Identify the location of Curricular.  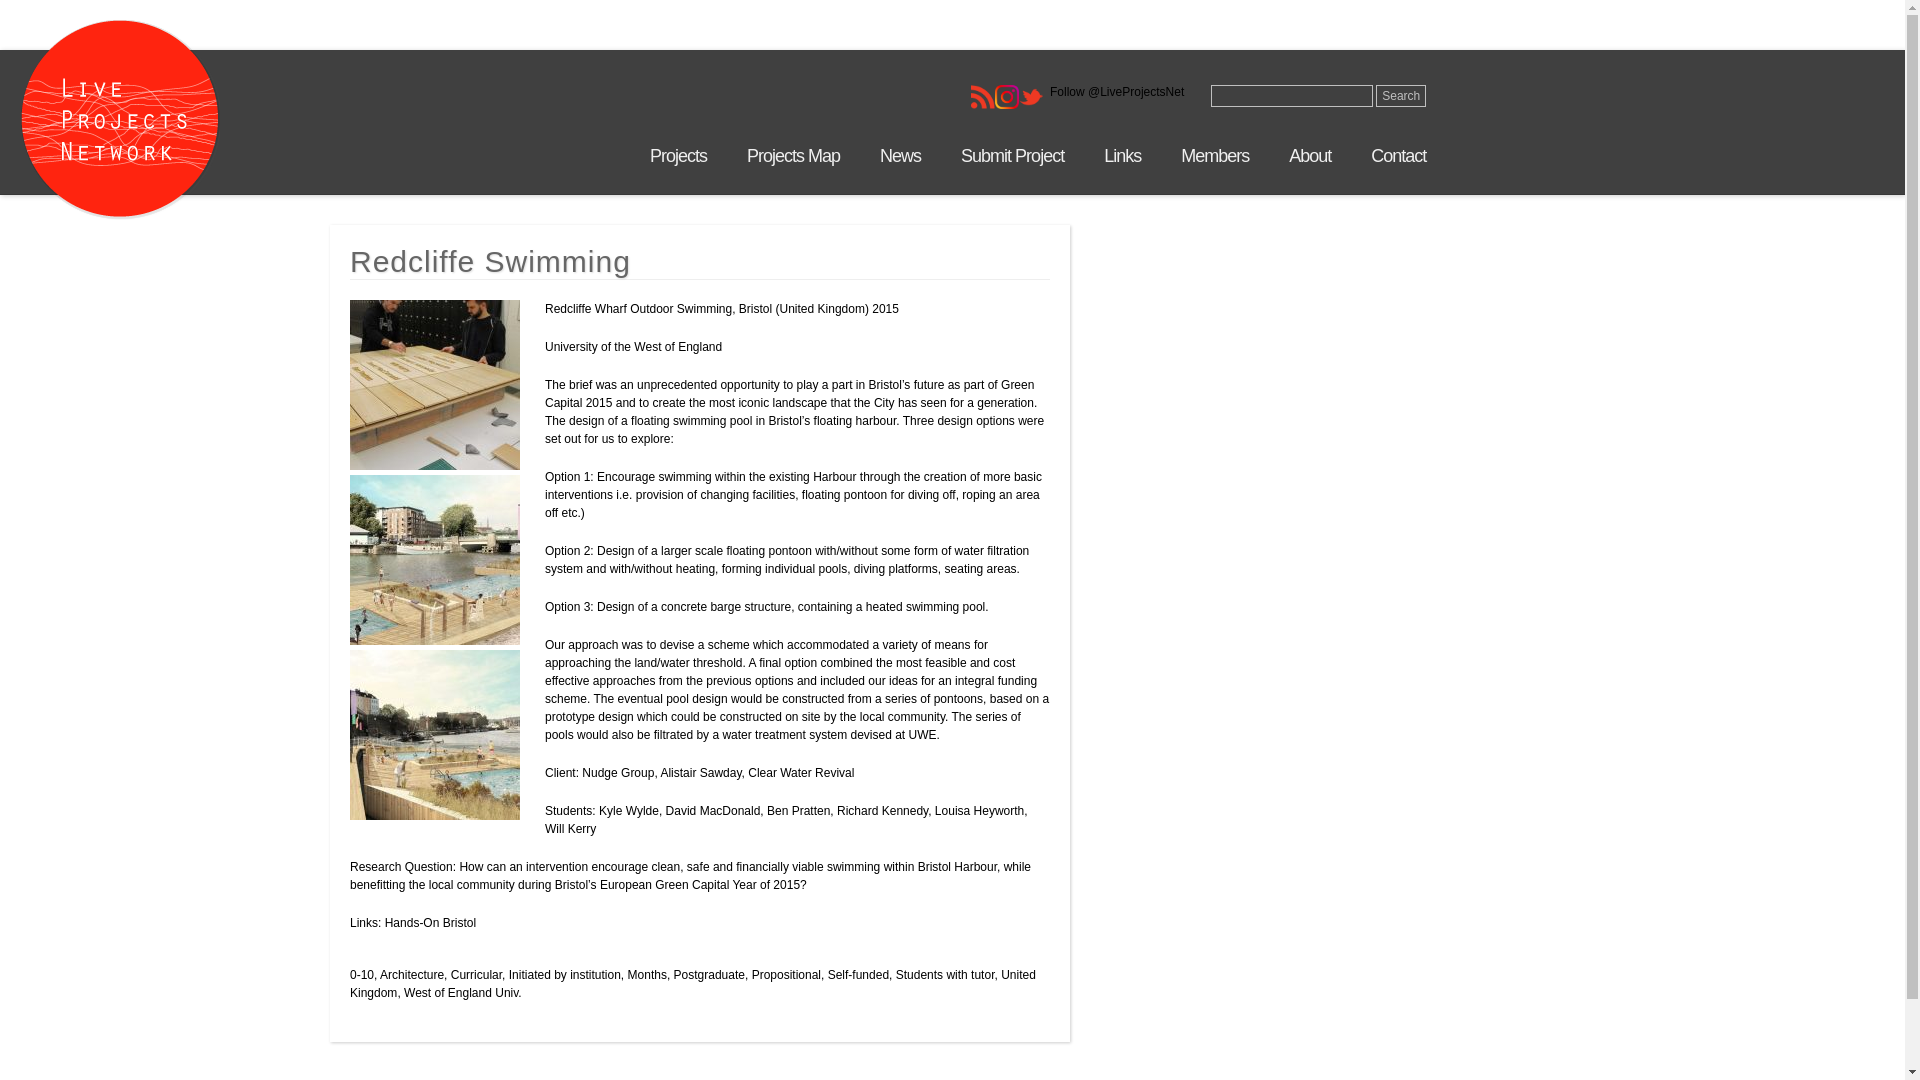
(476, 974).